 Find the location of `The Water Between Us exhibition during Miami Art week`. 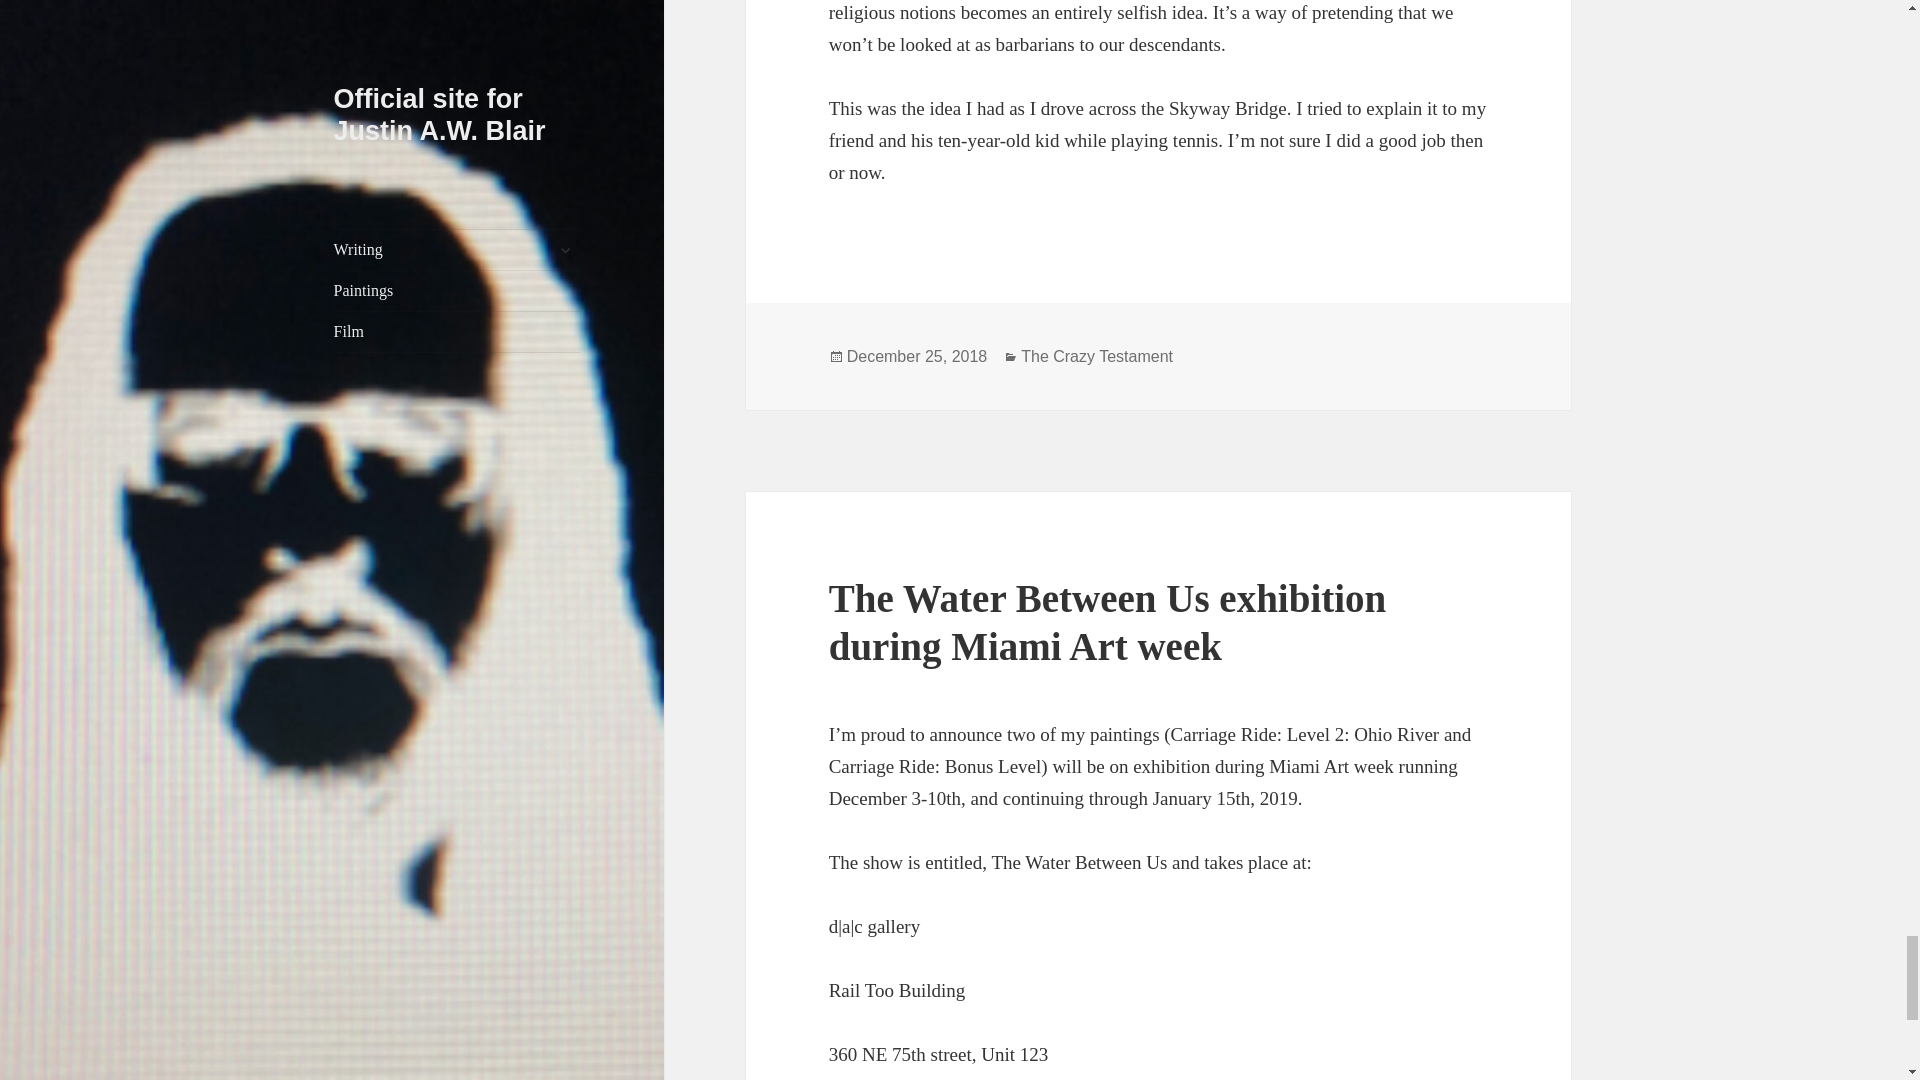

The Water Between Us exhibition during Miami Art week is located at coordinates (1108, 622).